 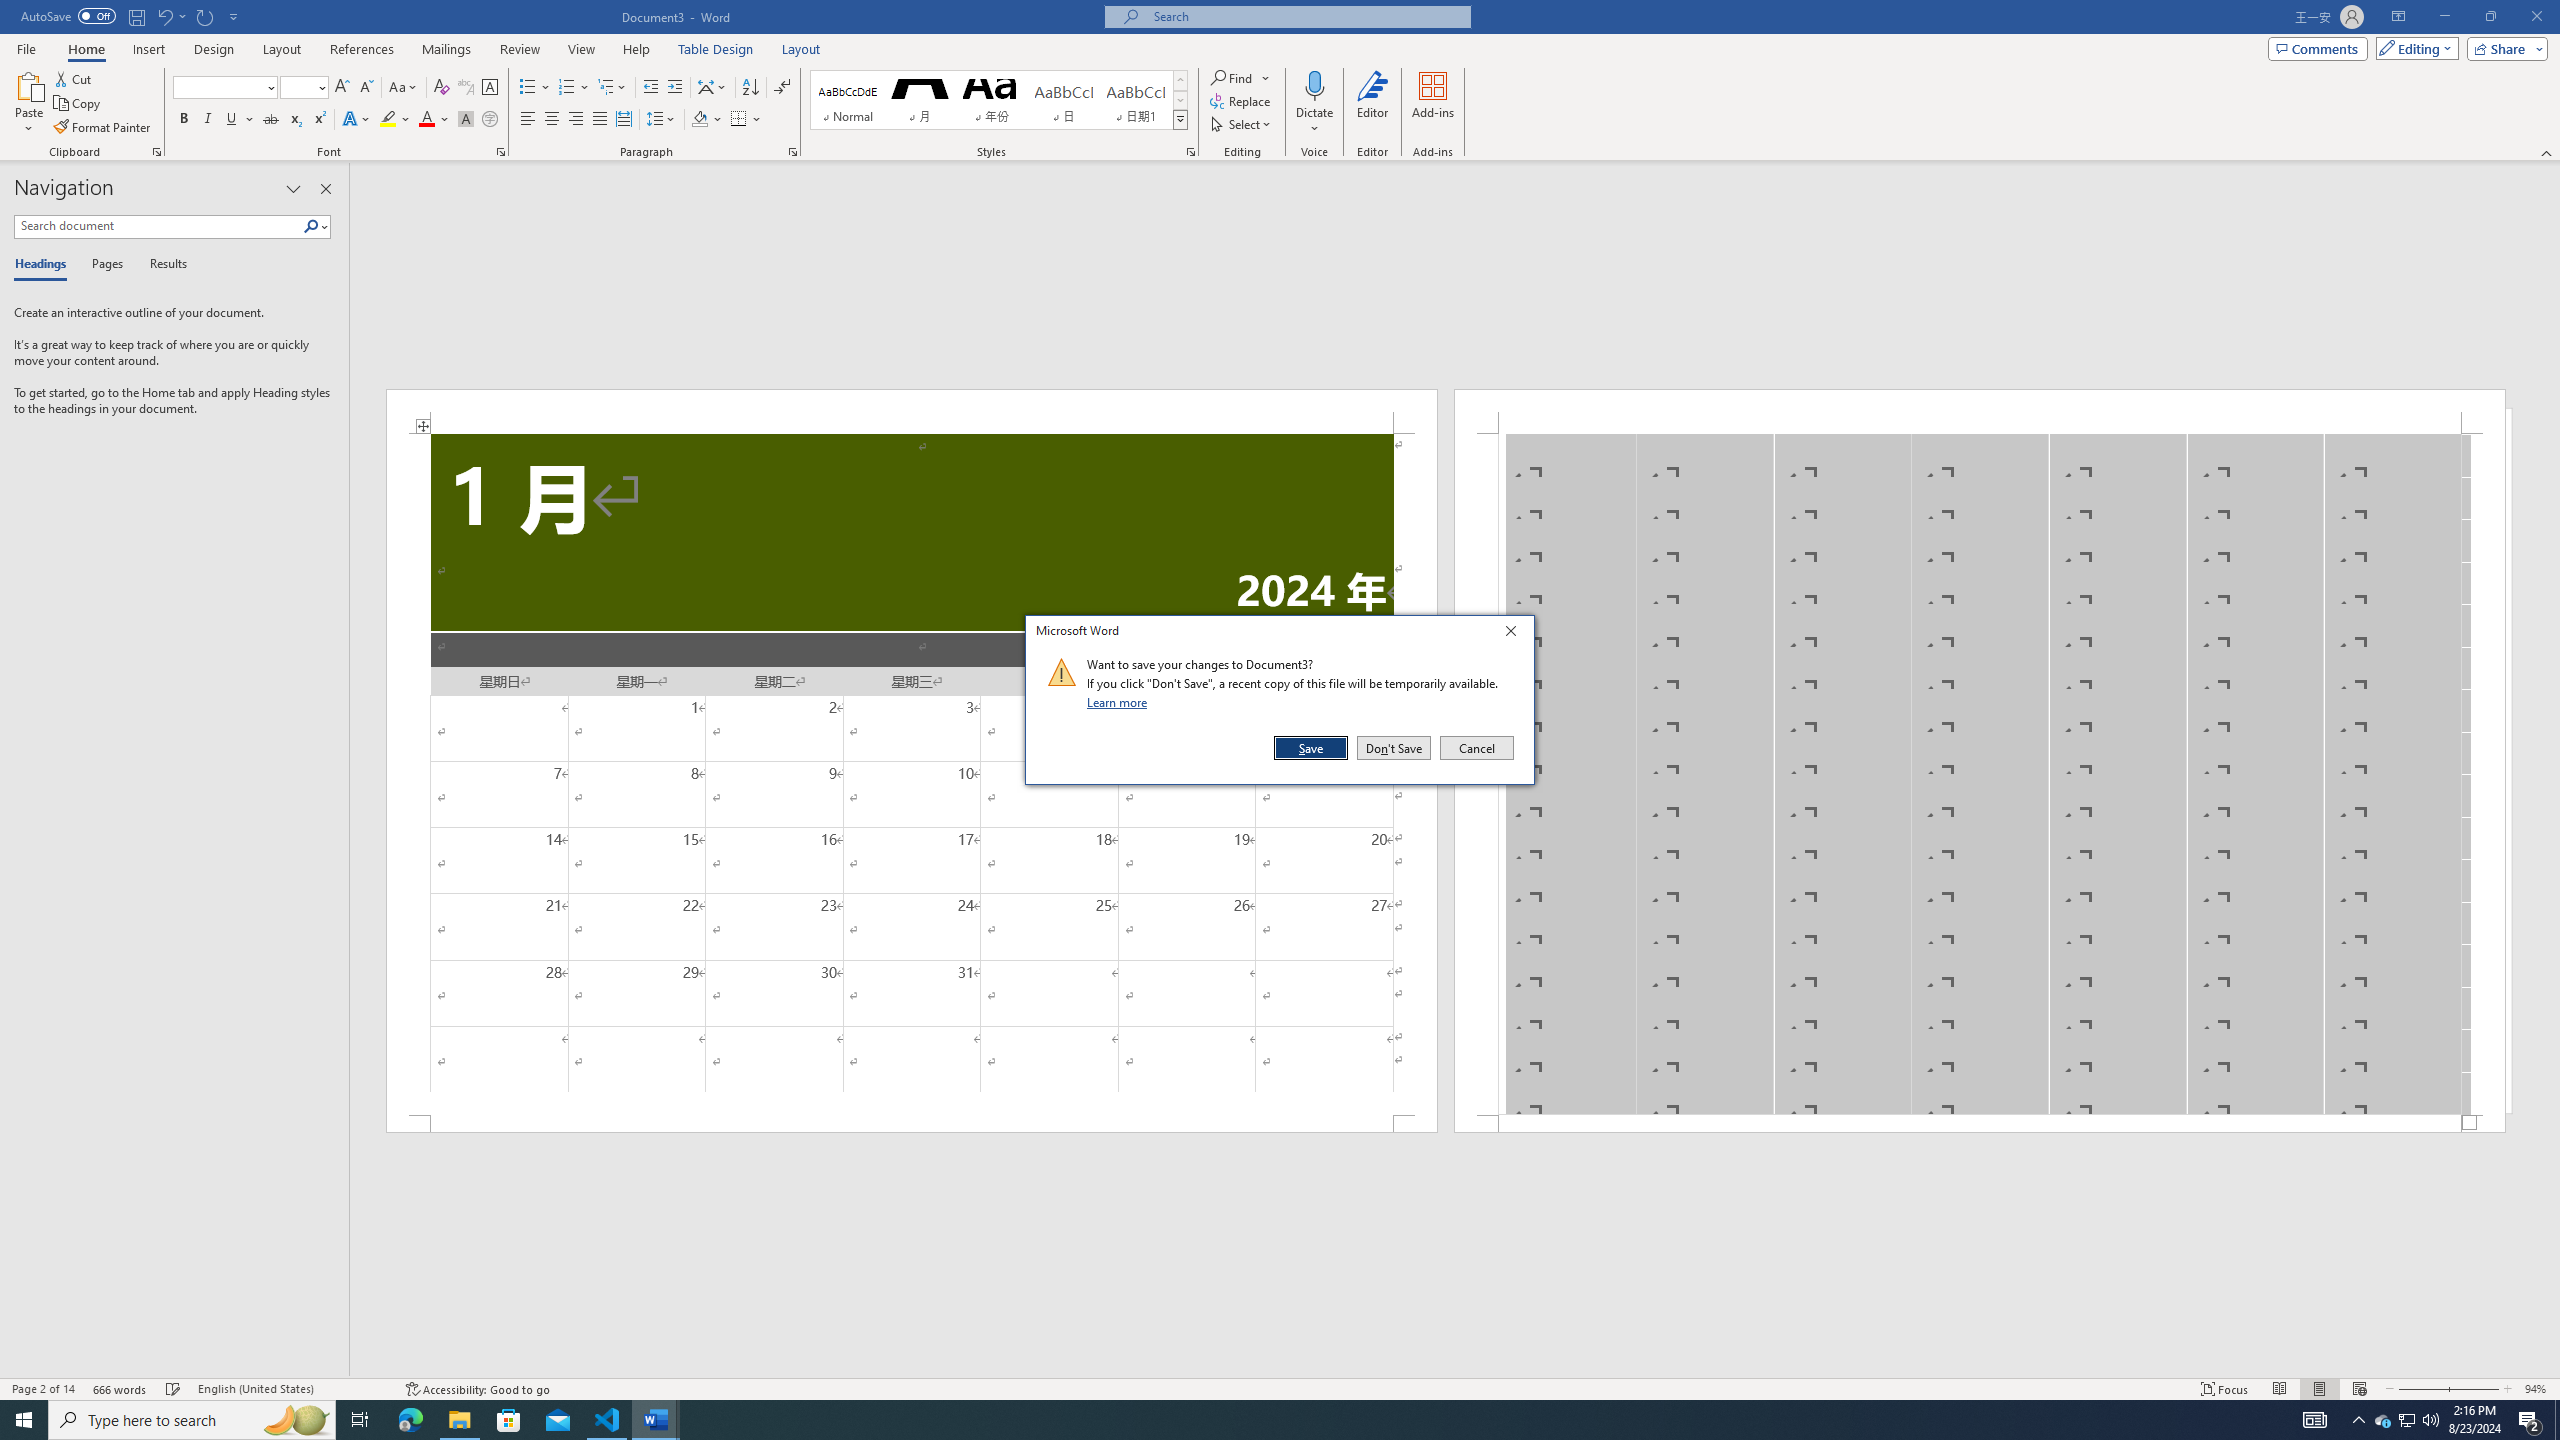 I want to click on Shading, so click(x=708, y=120).